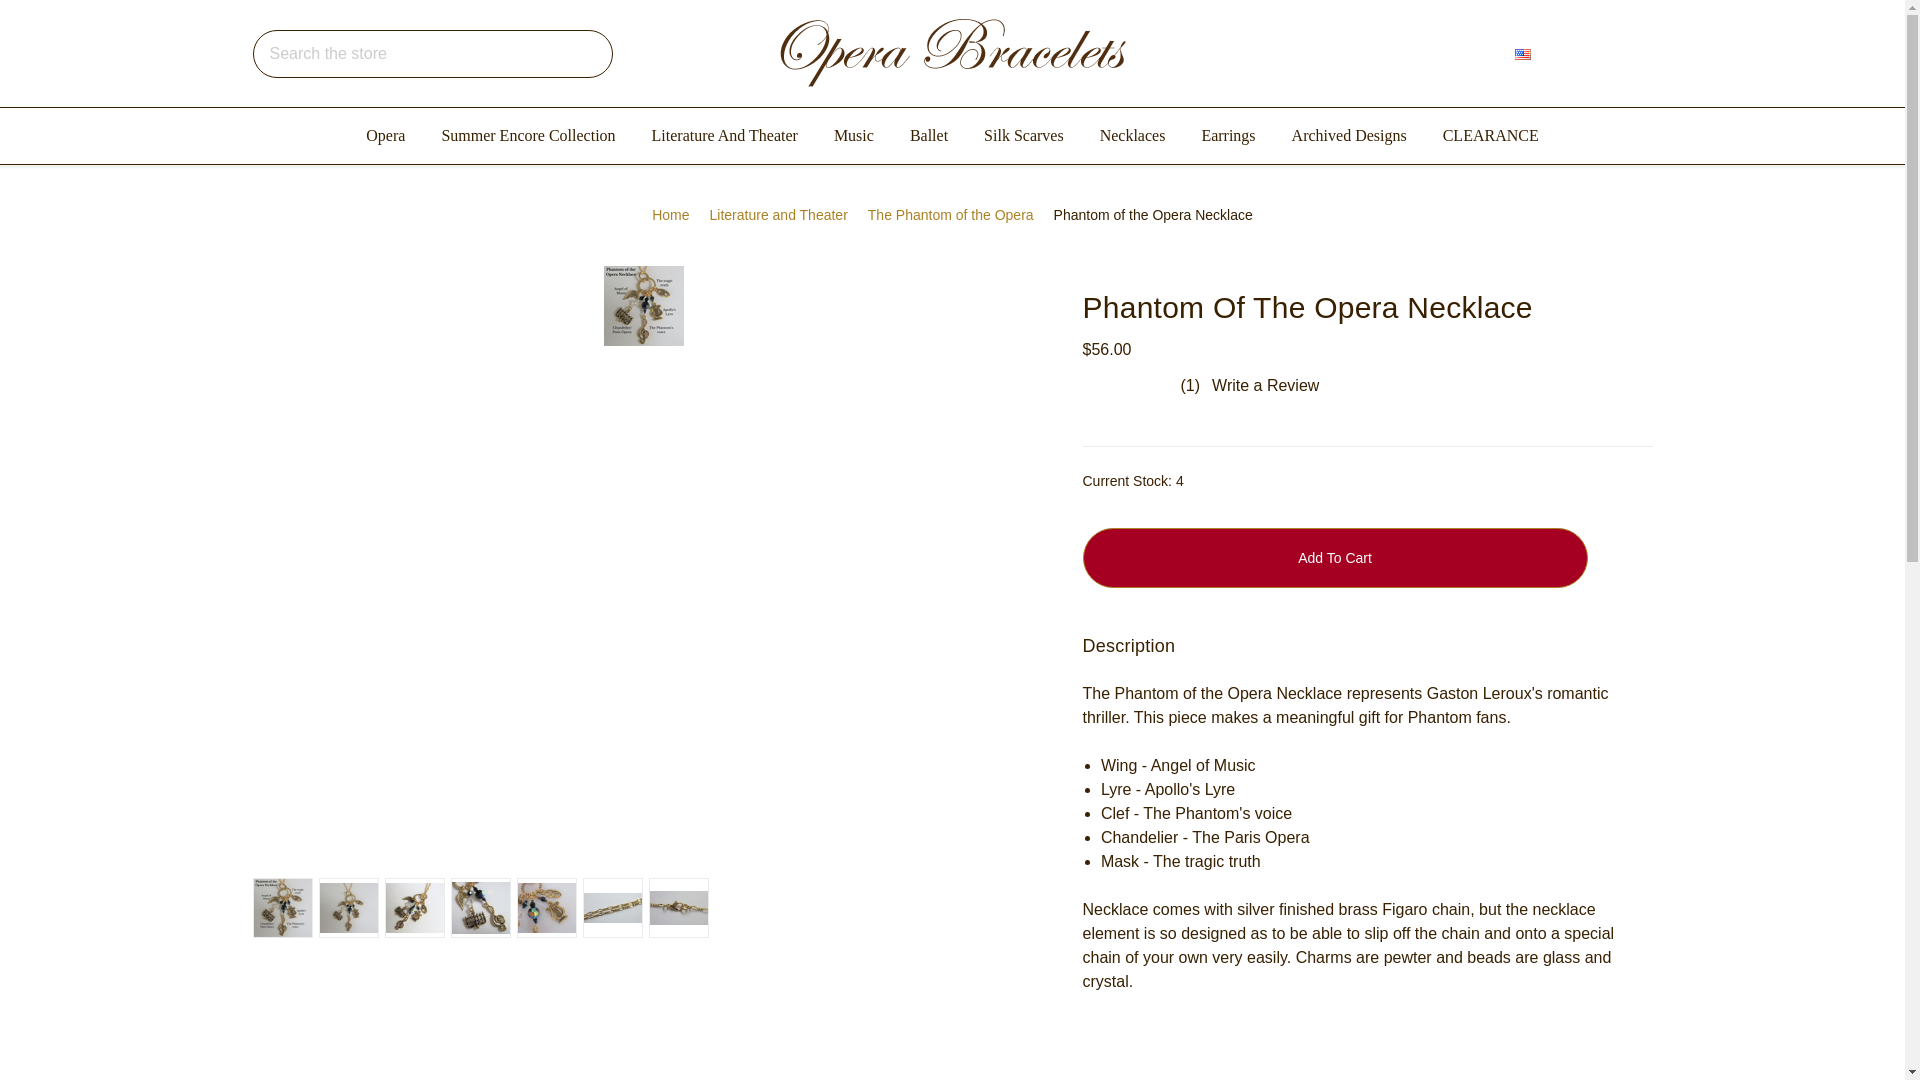  What do you see at coordinates (1334, 558) in the screenshot?
I see `Add to Cart` at bounding box center [1334, 558].